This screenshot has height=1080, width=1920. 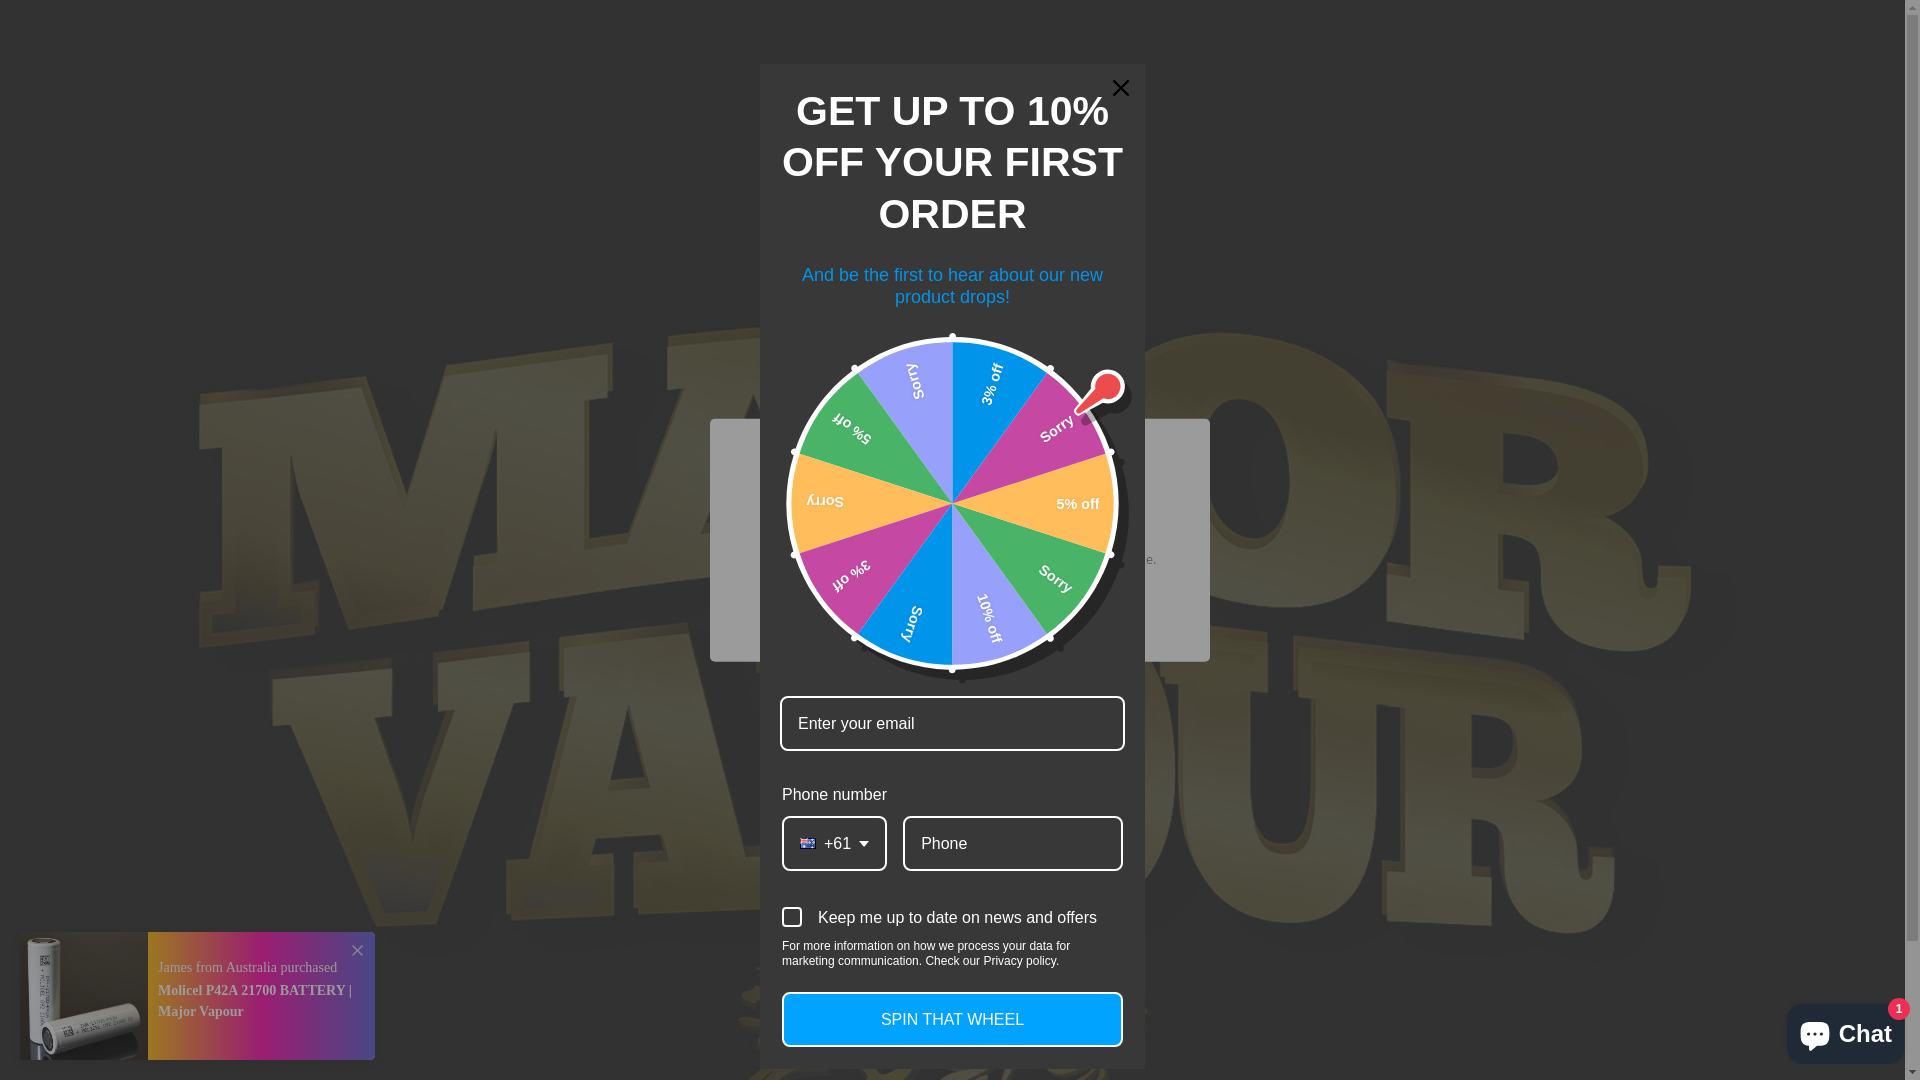 I want to click on EJUICE/ELIQUID, so click(x=1003, y=129).